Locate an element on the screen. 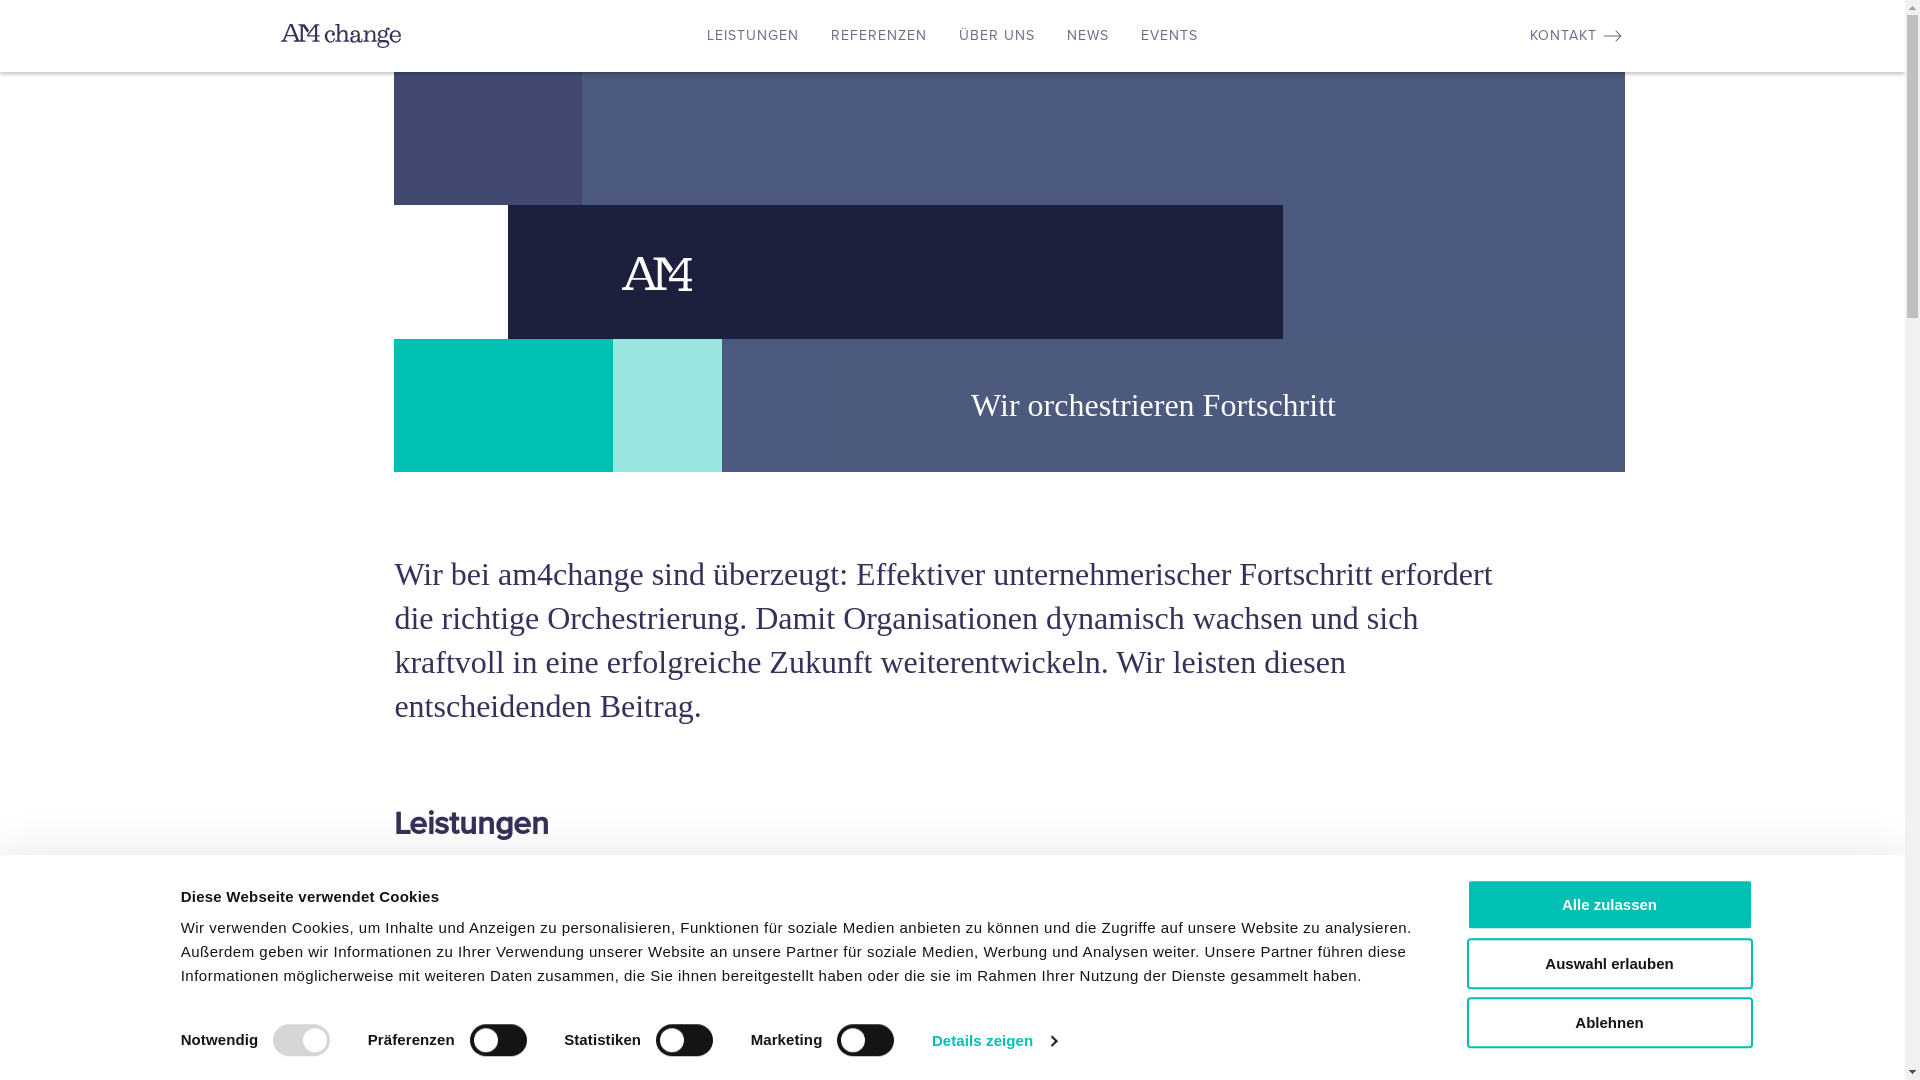 The width and height of the screenshot is (1920, 1080). LEADERSHIP & COLLABORATION is located at coordinates (856, 906).